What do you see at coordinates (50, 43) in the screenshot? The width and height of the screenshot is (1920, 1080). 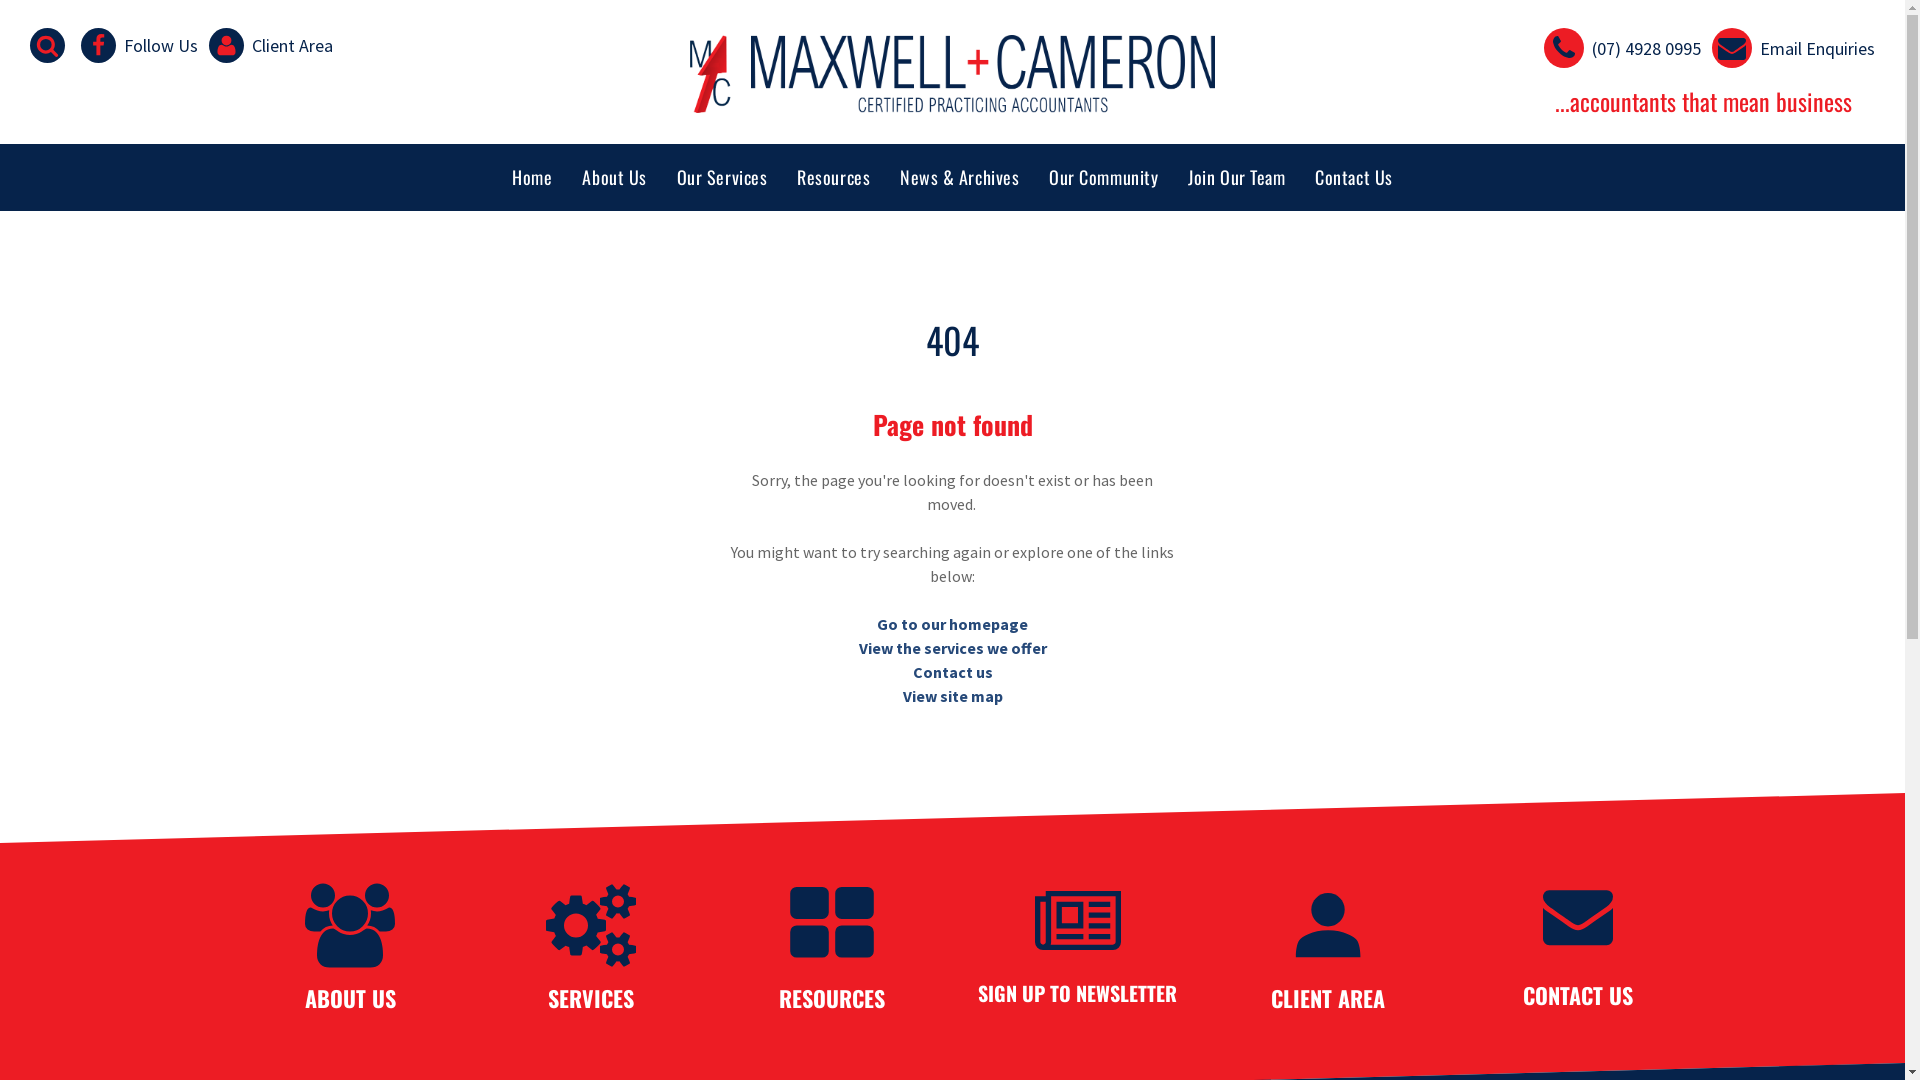 I see `search` at bounding box center [50, 43].